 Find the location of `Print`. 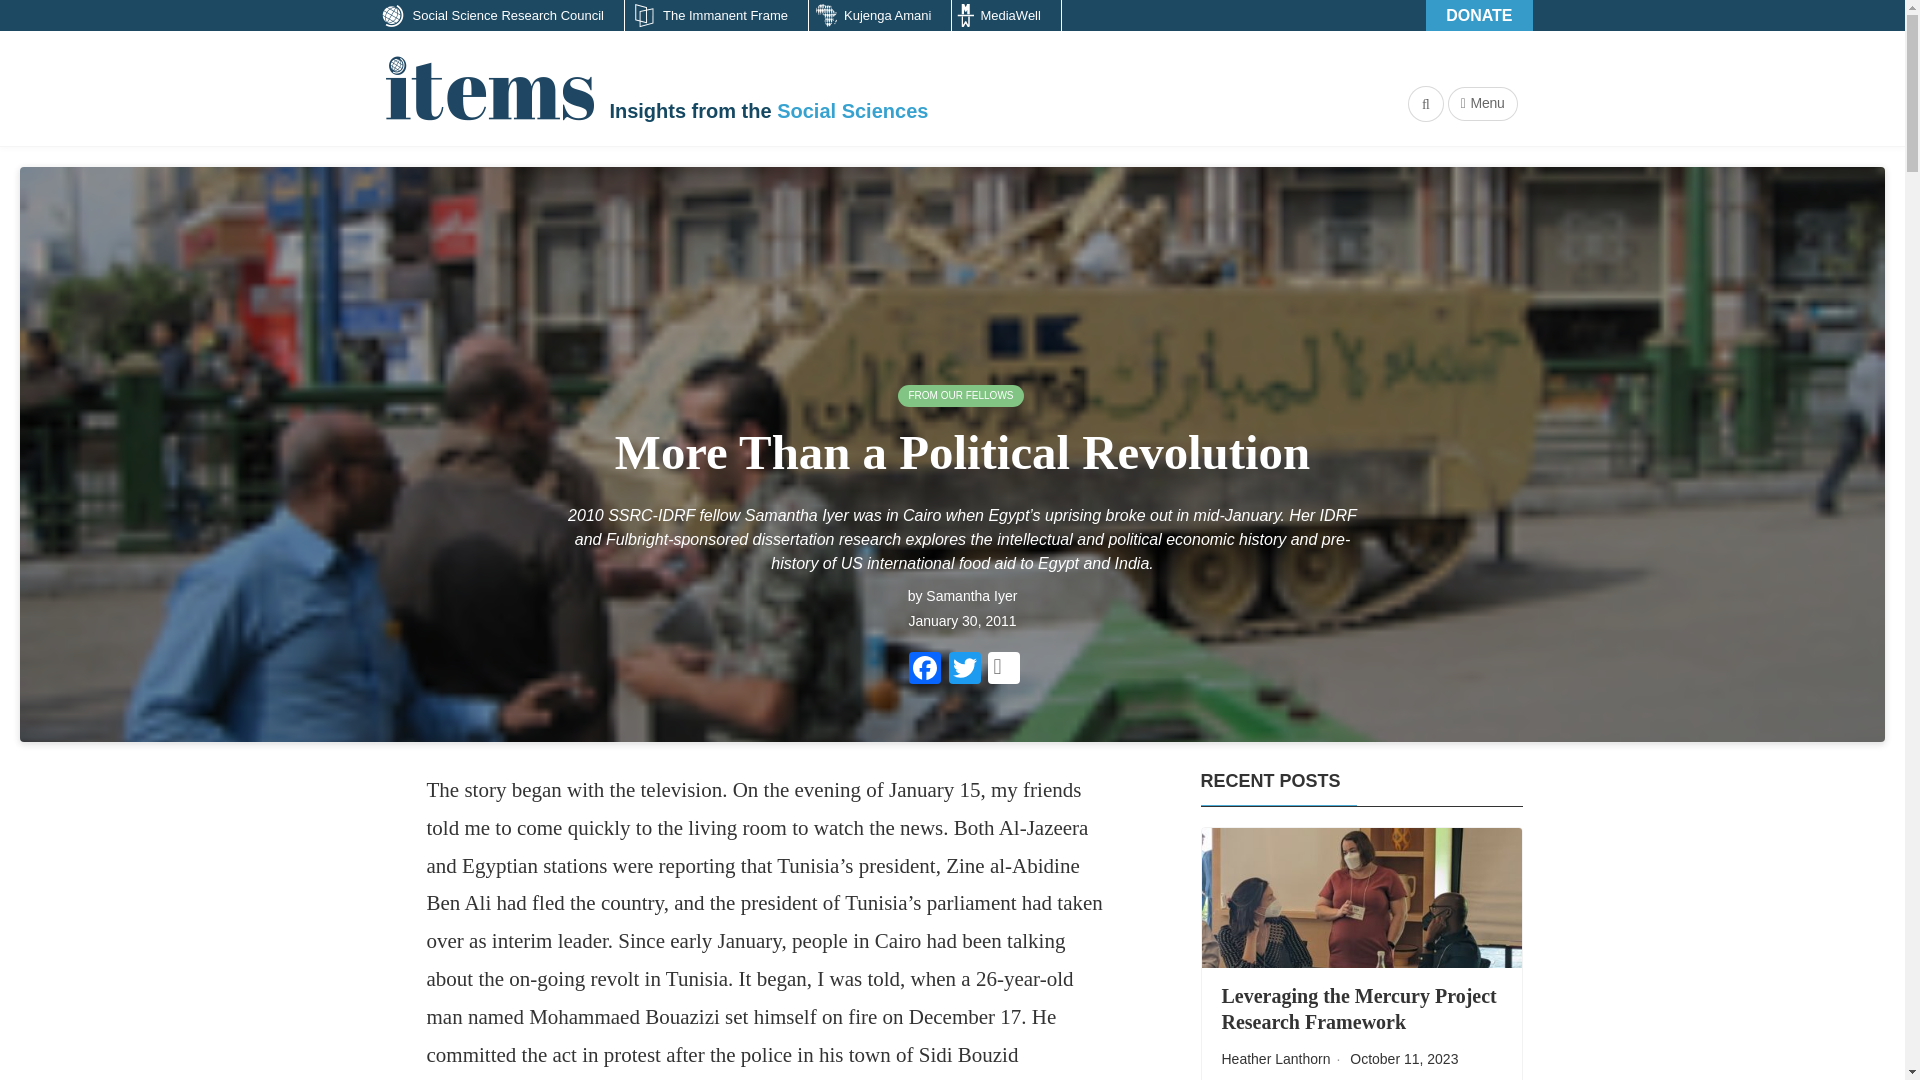

Print is located at coordinates (1004, 668).